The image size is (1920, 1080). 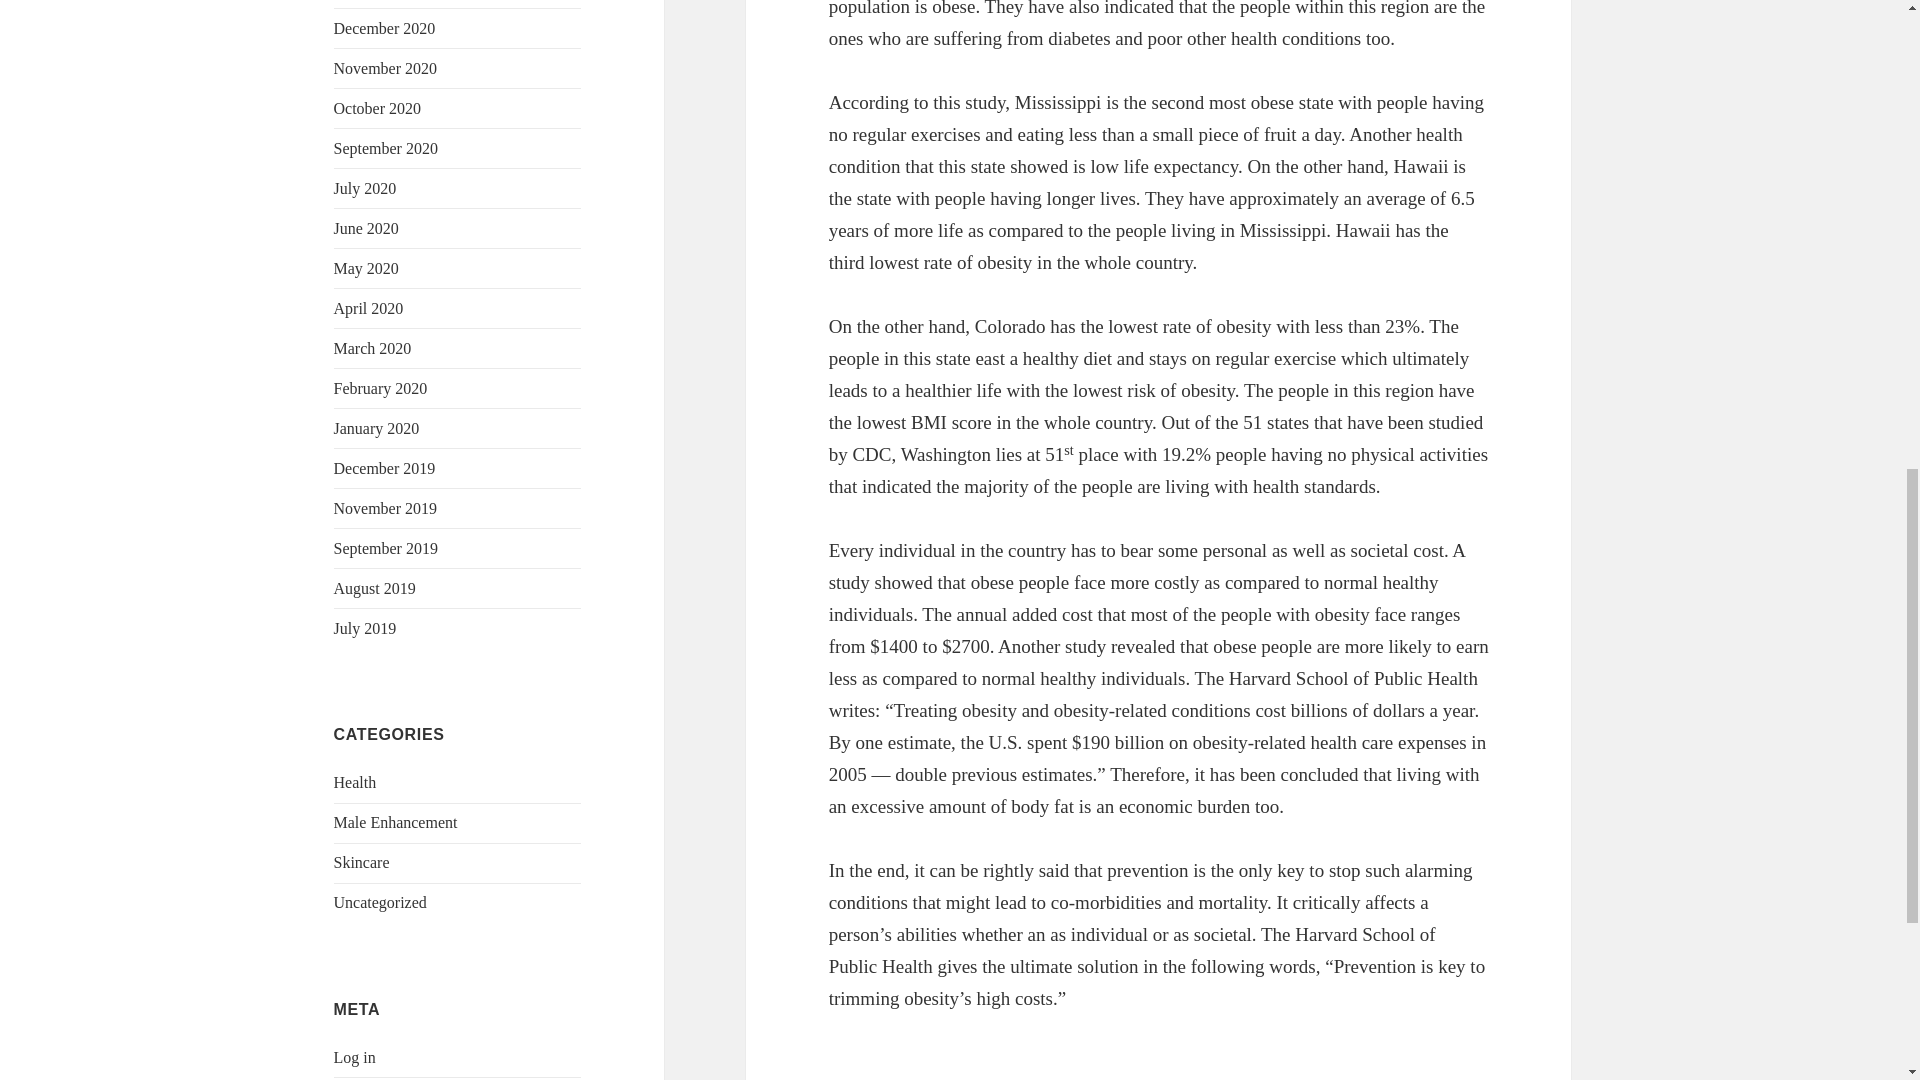 I want to click on October 2020, so click(x=378, y=108).